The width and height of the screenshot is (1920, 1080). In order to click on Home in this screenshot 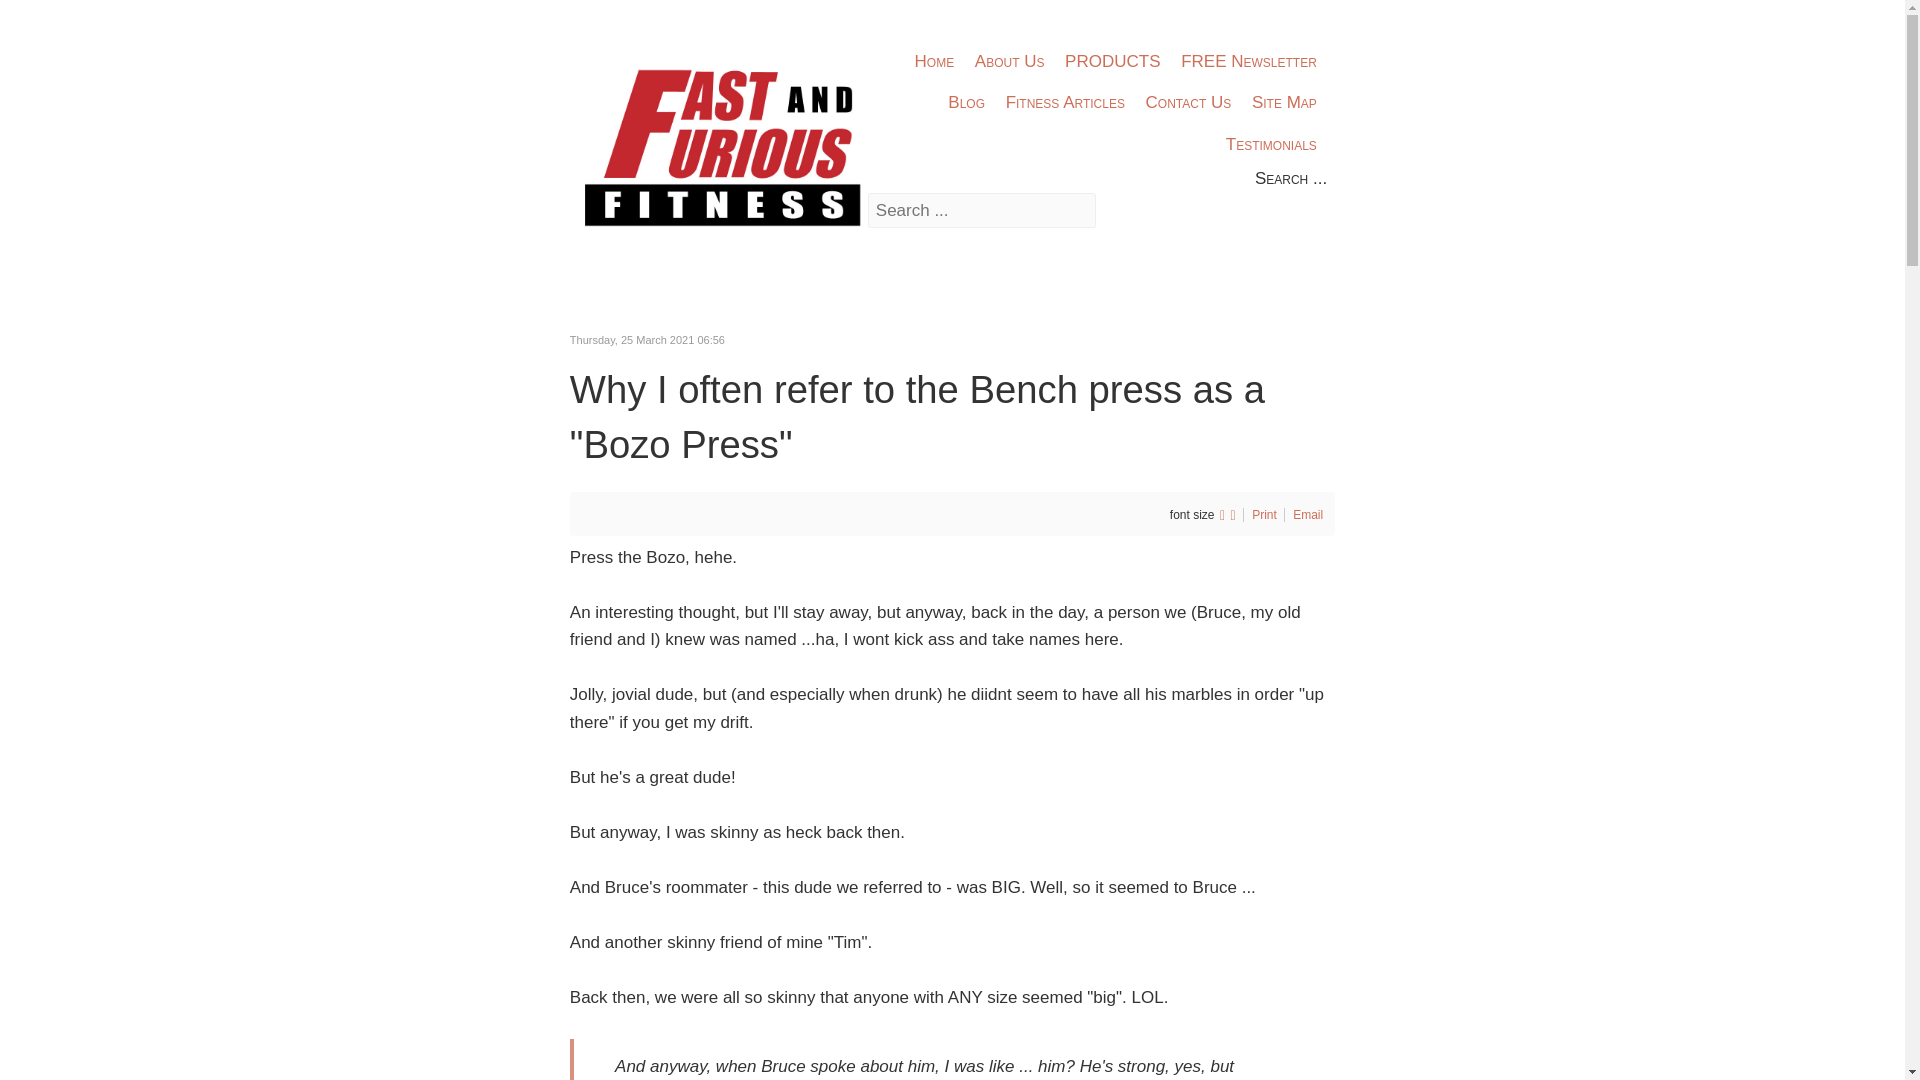, I will do `click(934, 62)`.